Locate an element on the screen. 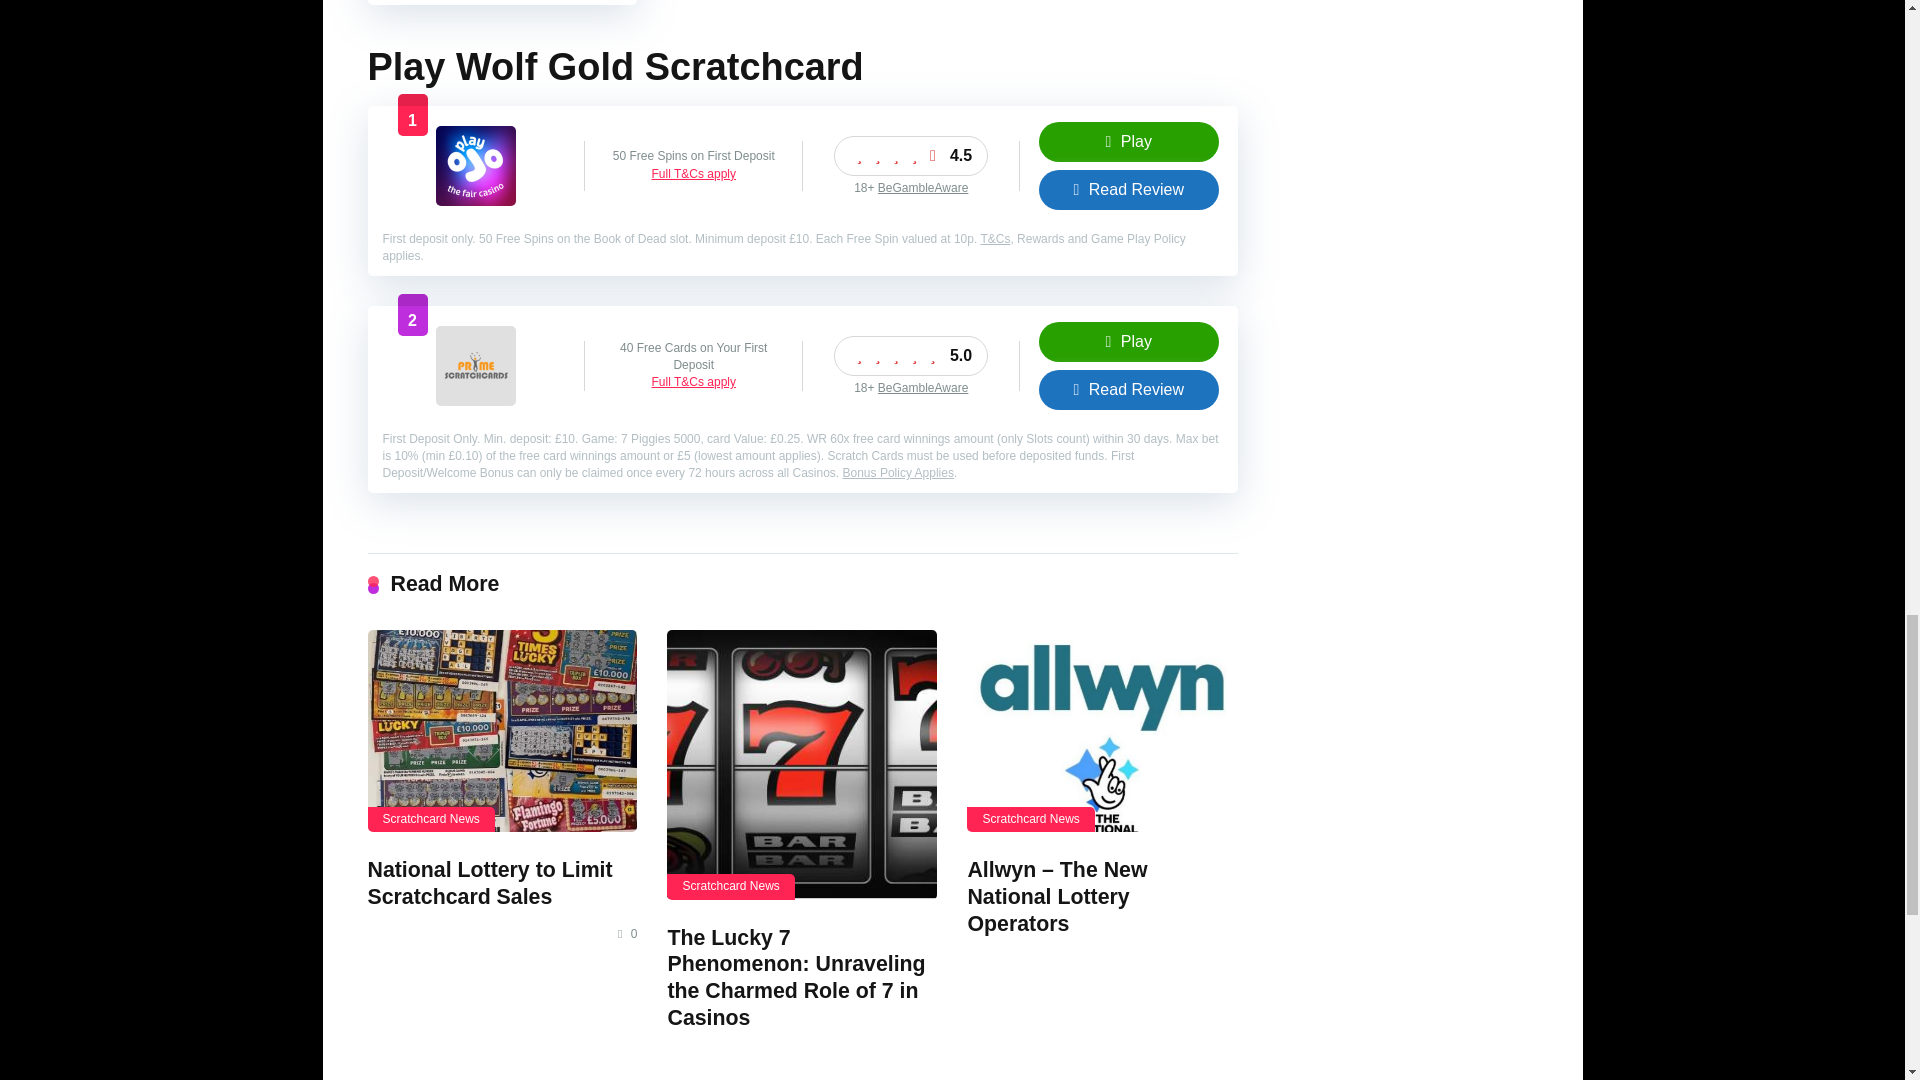 This screenshot has height=1080, width=1920. Bonus Policy Applies is located at coordinates (898, 472).